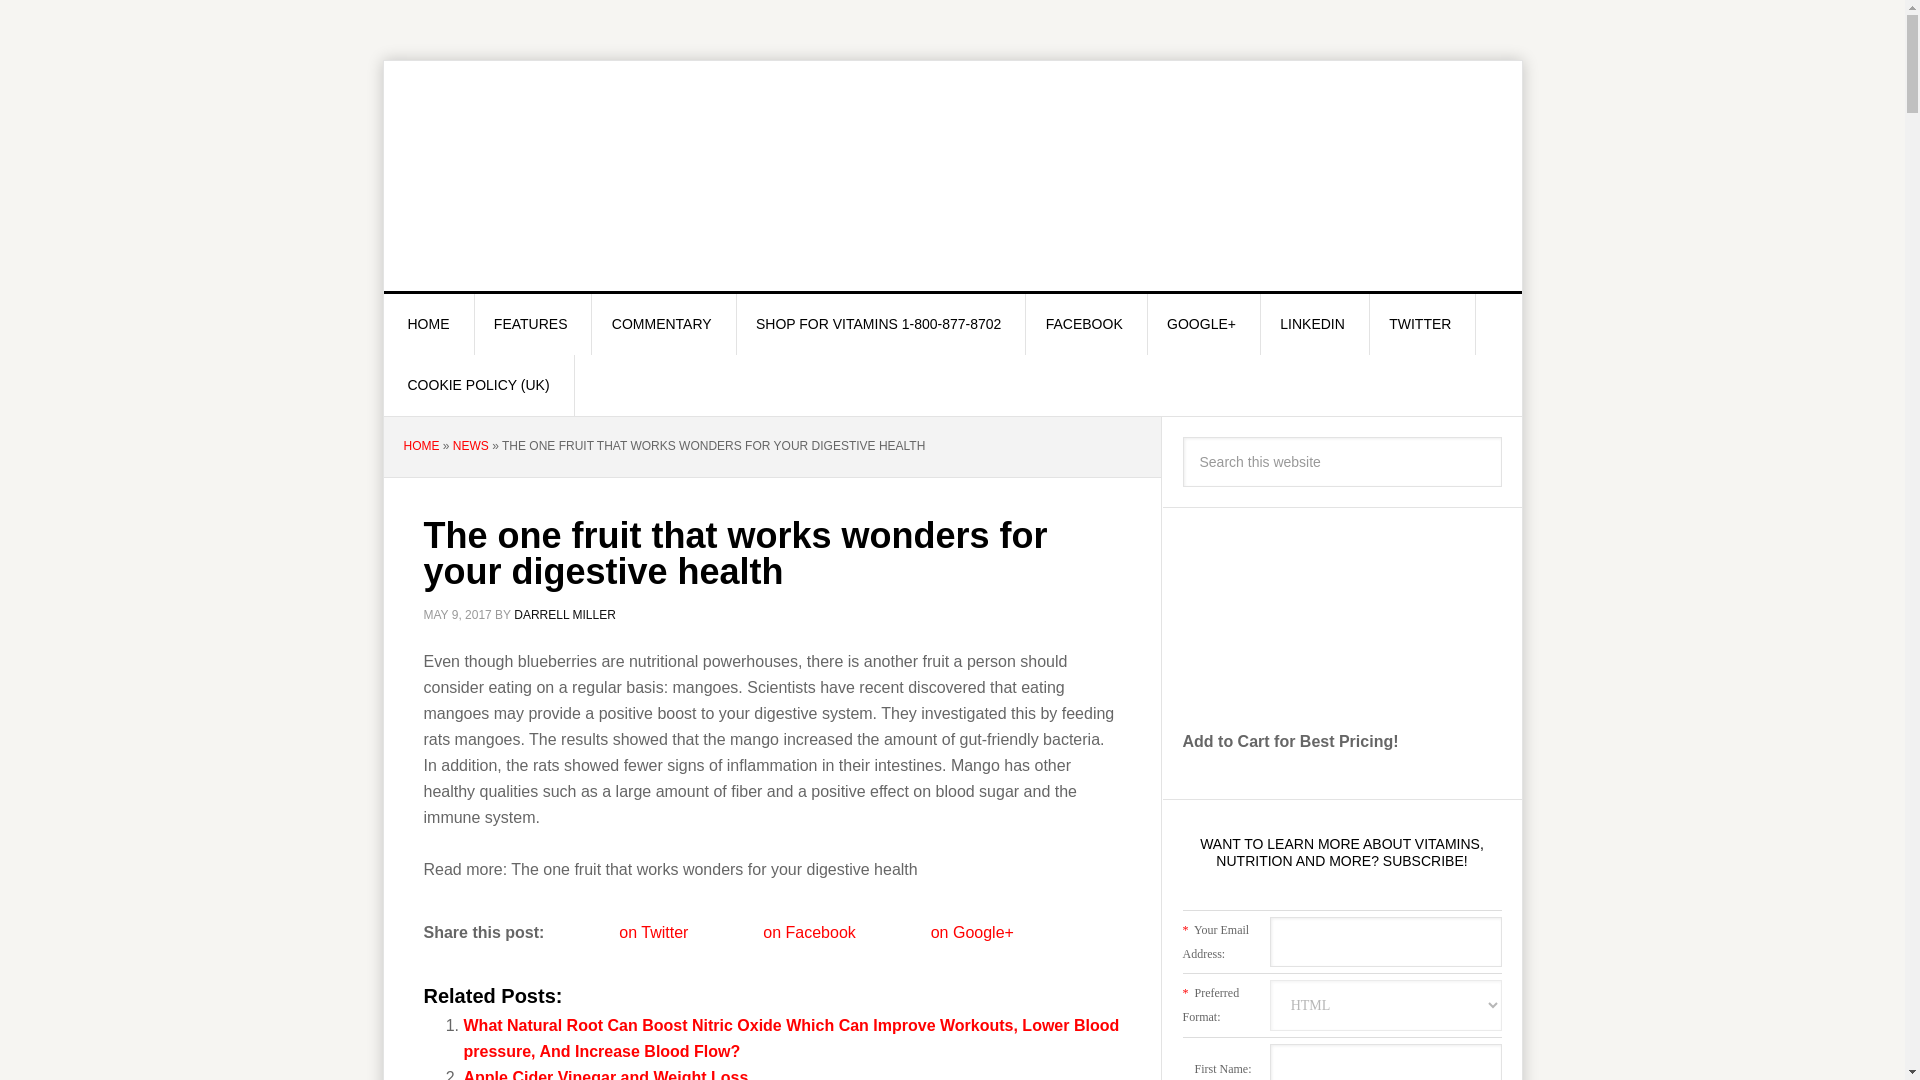  What do you see at coordinates (565, 615) in the screenshot?
I see `DARRELL MILLER` at bounding box center [565, 615].